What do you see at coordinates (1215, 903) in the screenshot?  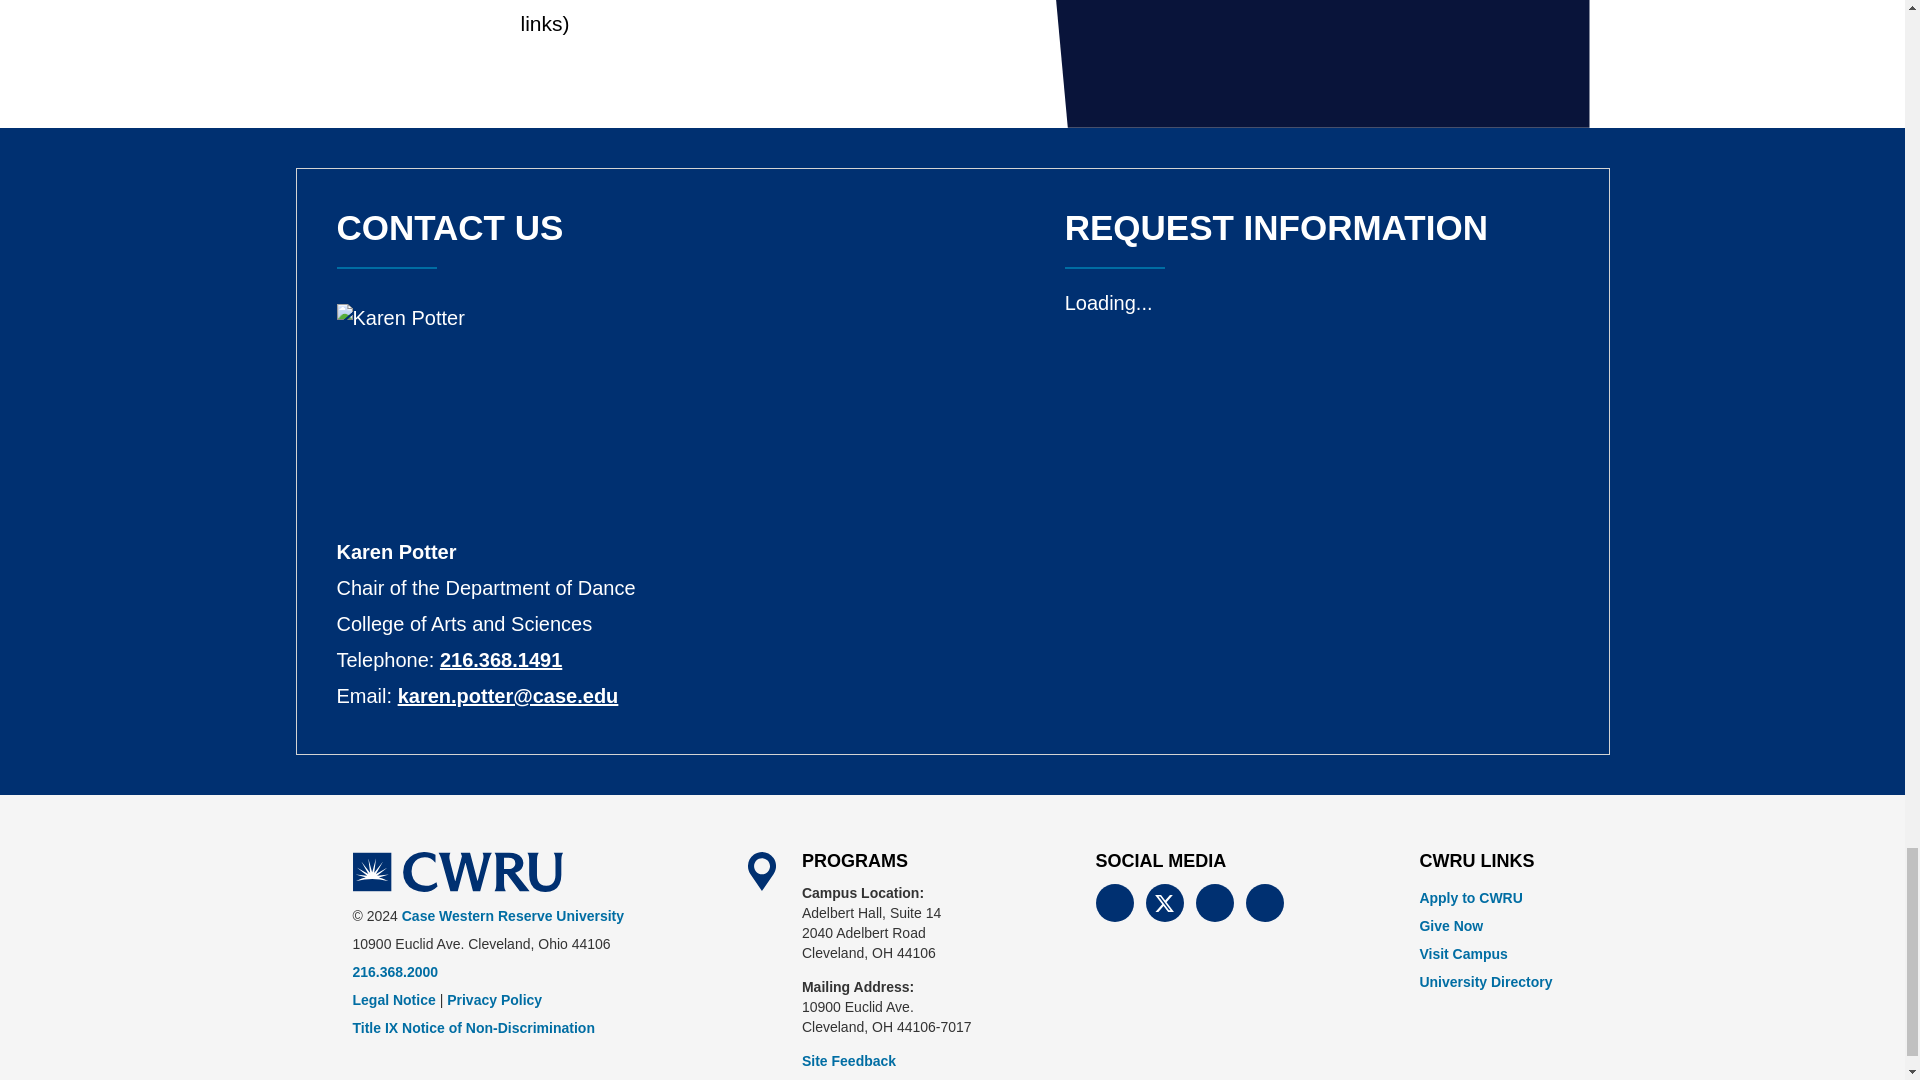 I see `CWRU Youtube` at bounding box center [1215, 903].